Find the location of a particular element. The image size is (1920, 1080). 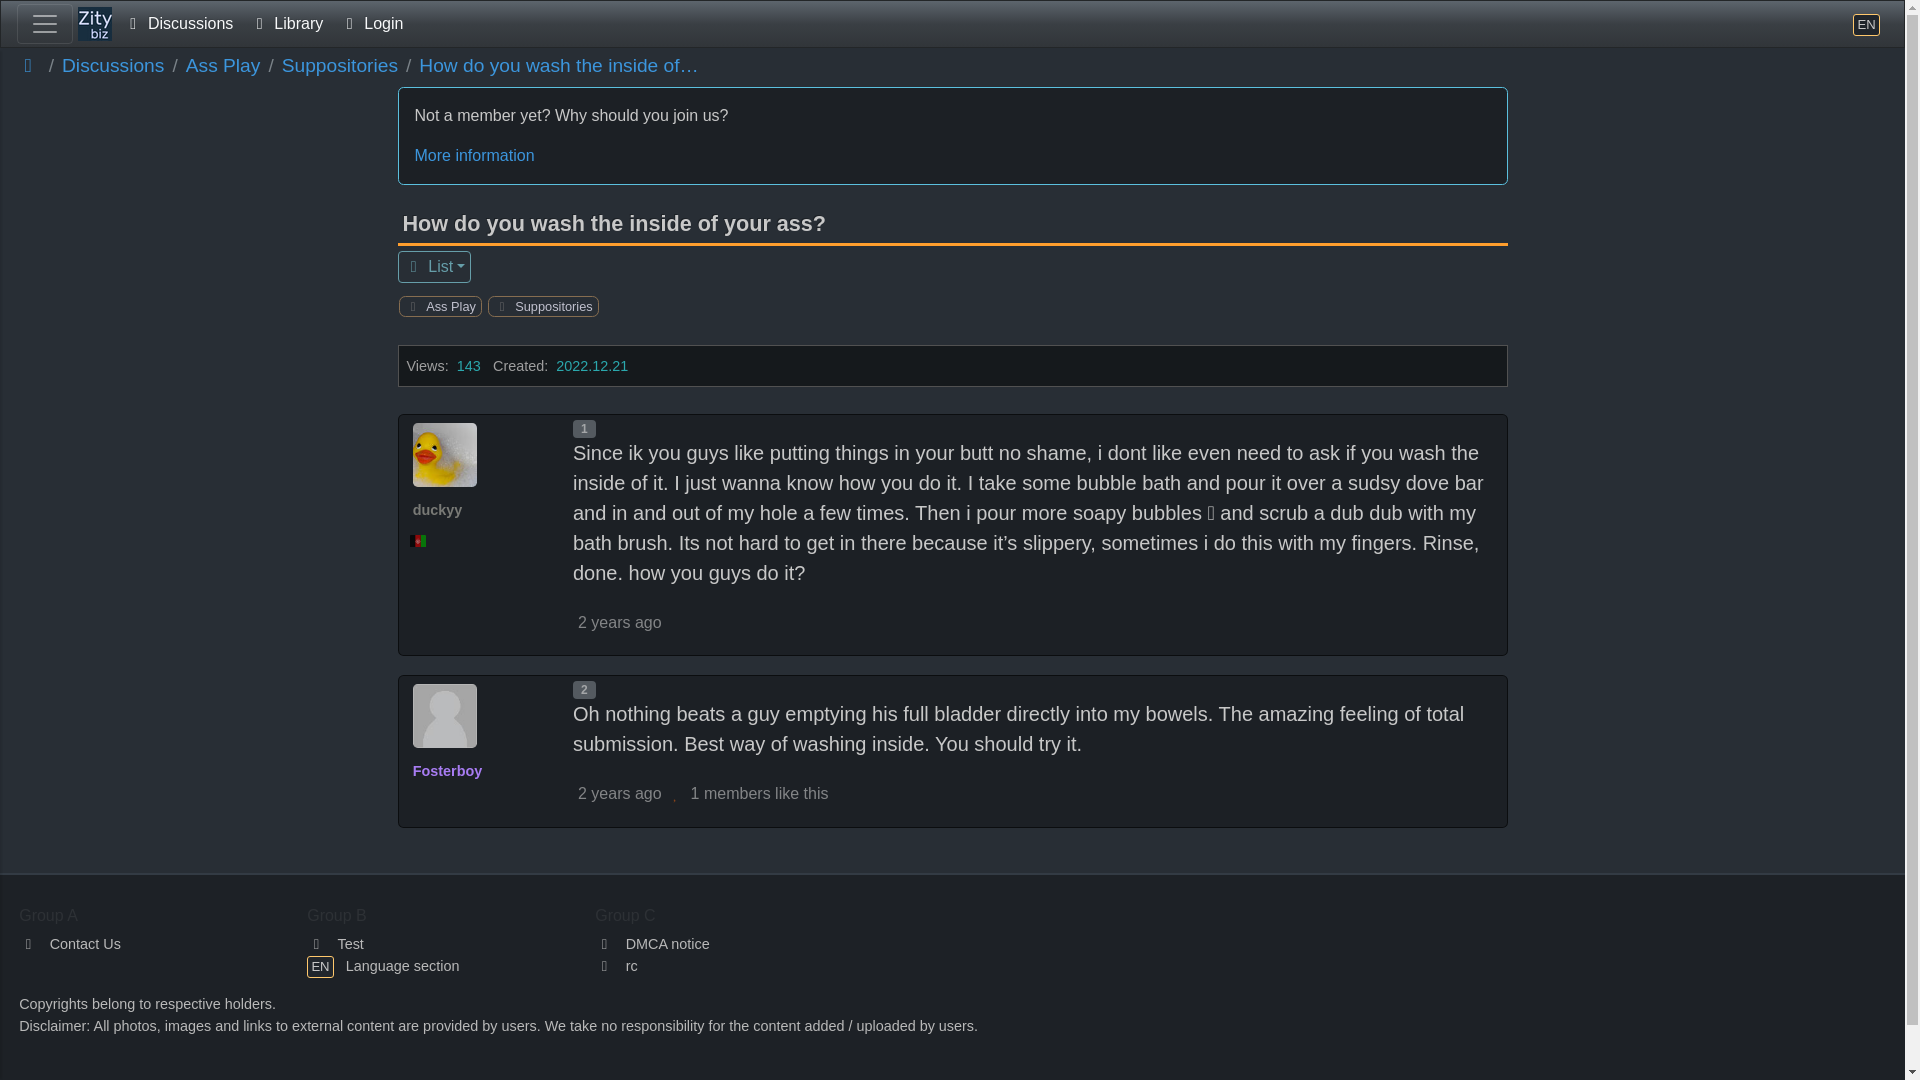

Discussions is located at coordinates (178, 24).